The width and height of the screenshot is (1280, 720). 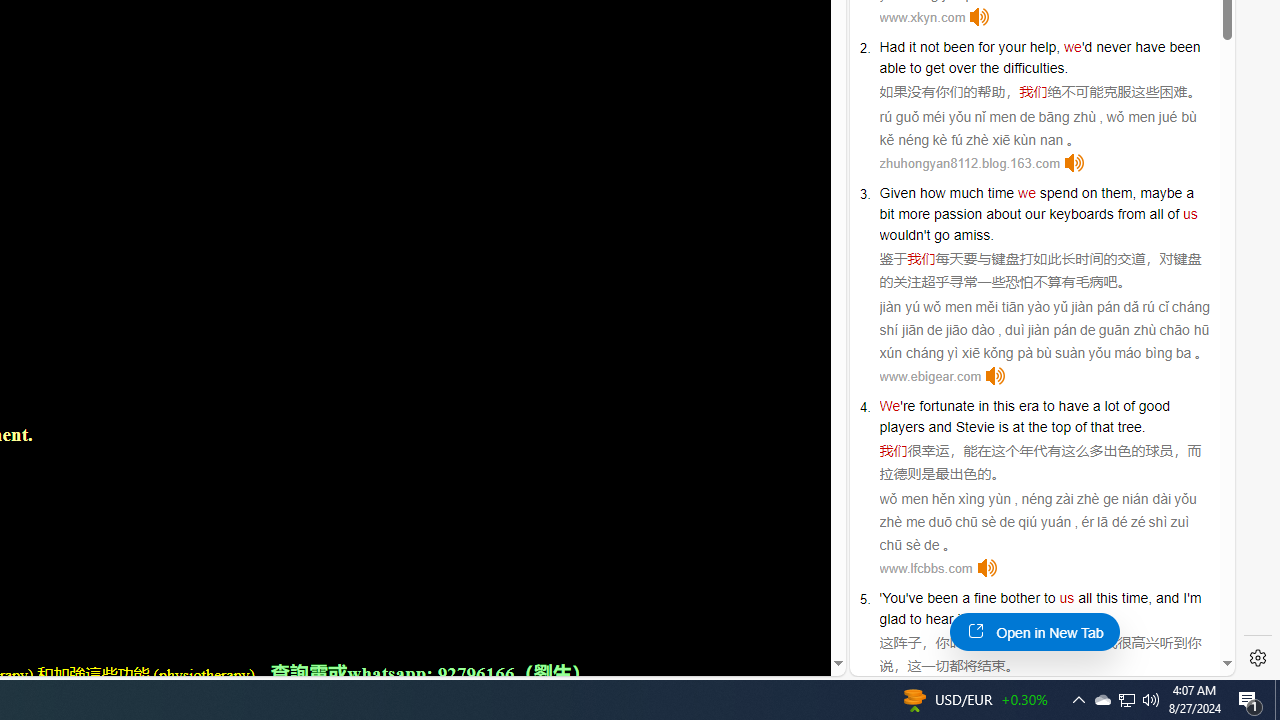 I want to click on never, so click(x=1113, y=46).